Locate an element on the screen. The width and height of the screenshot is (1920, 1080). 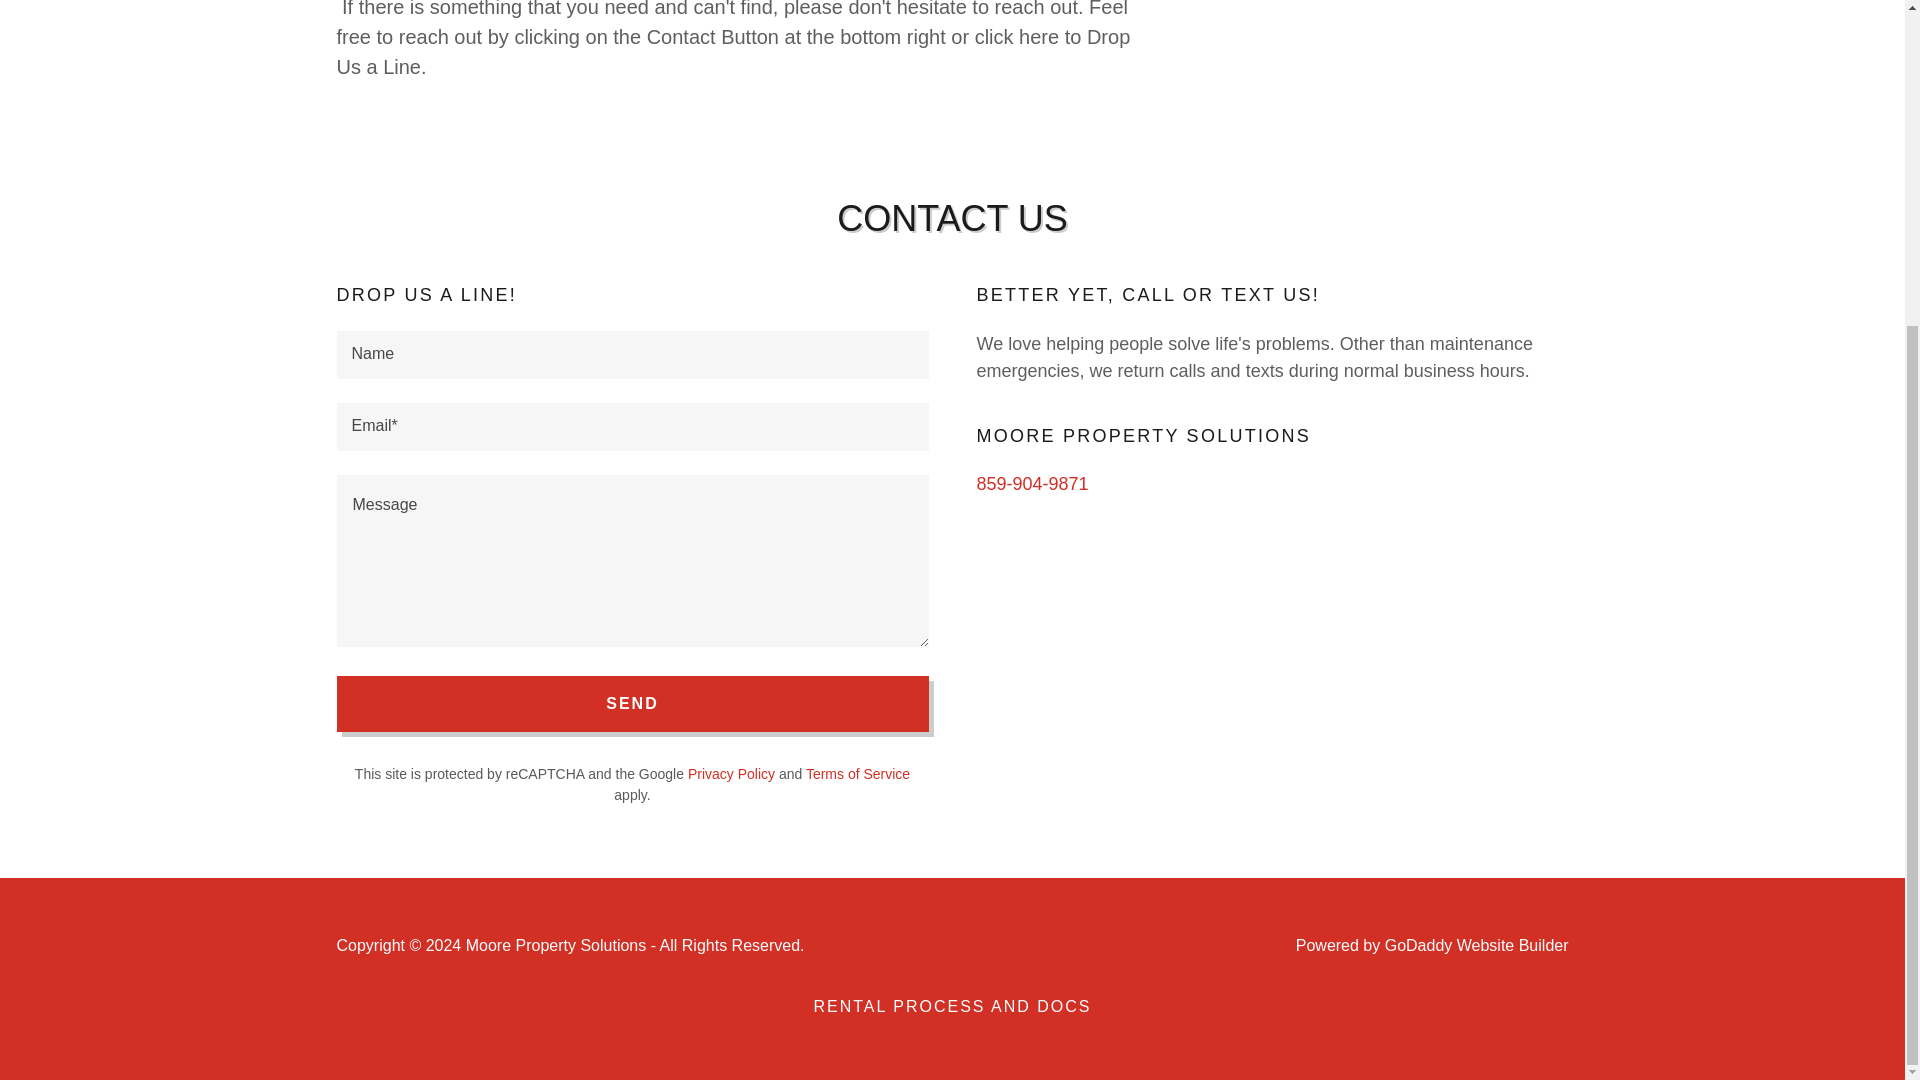
RENTAL PROCESS AND DOCS is located at coordinates (951, 1006).